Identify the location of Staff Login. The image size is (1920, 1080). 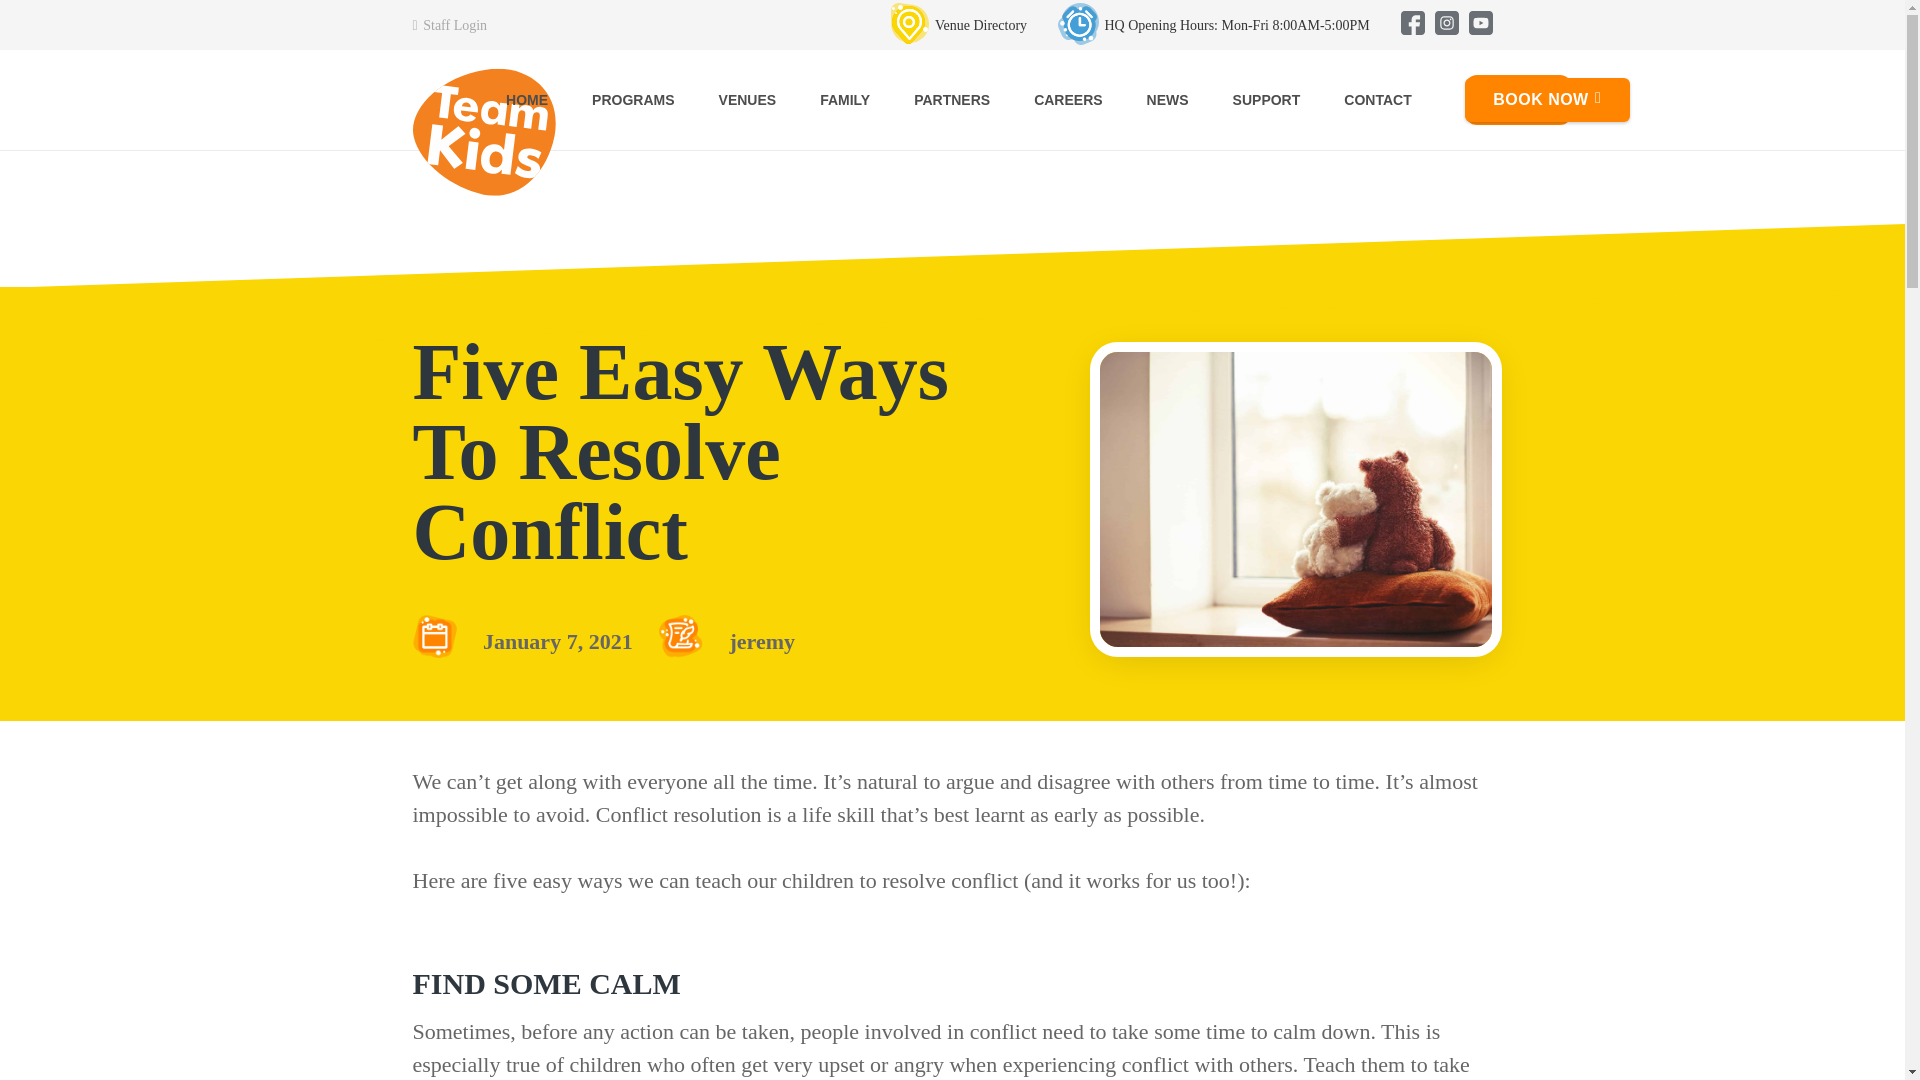
(450, 26).